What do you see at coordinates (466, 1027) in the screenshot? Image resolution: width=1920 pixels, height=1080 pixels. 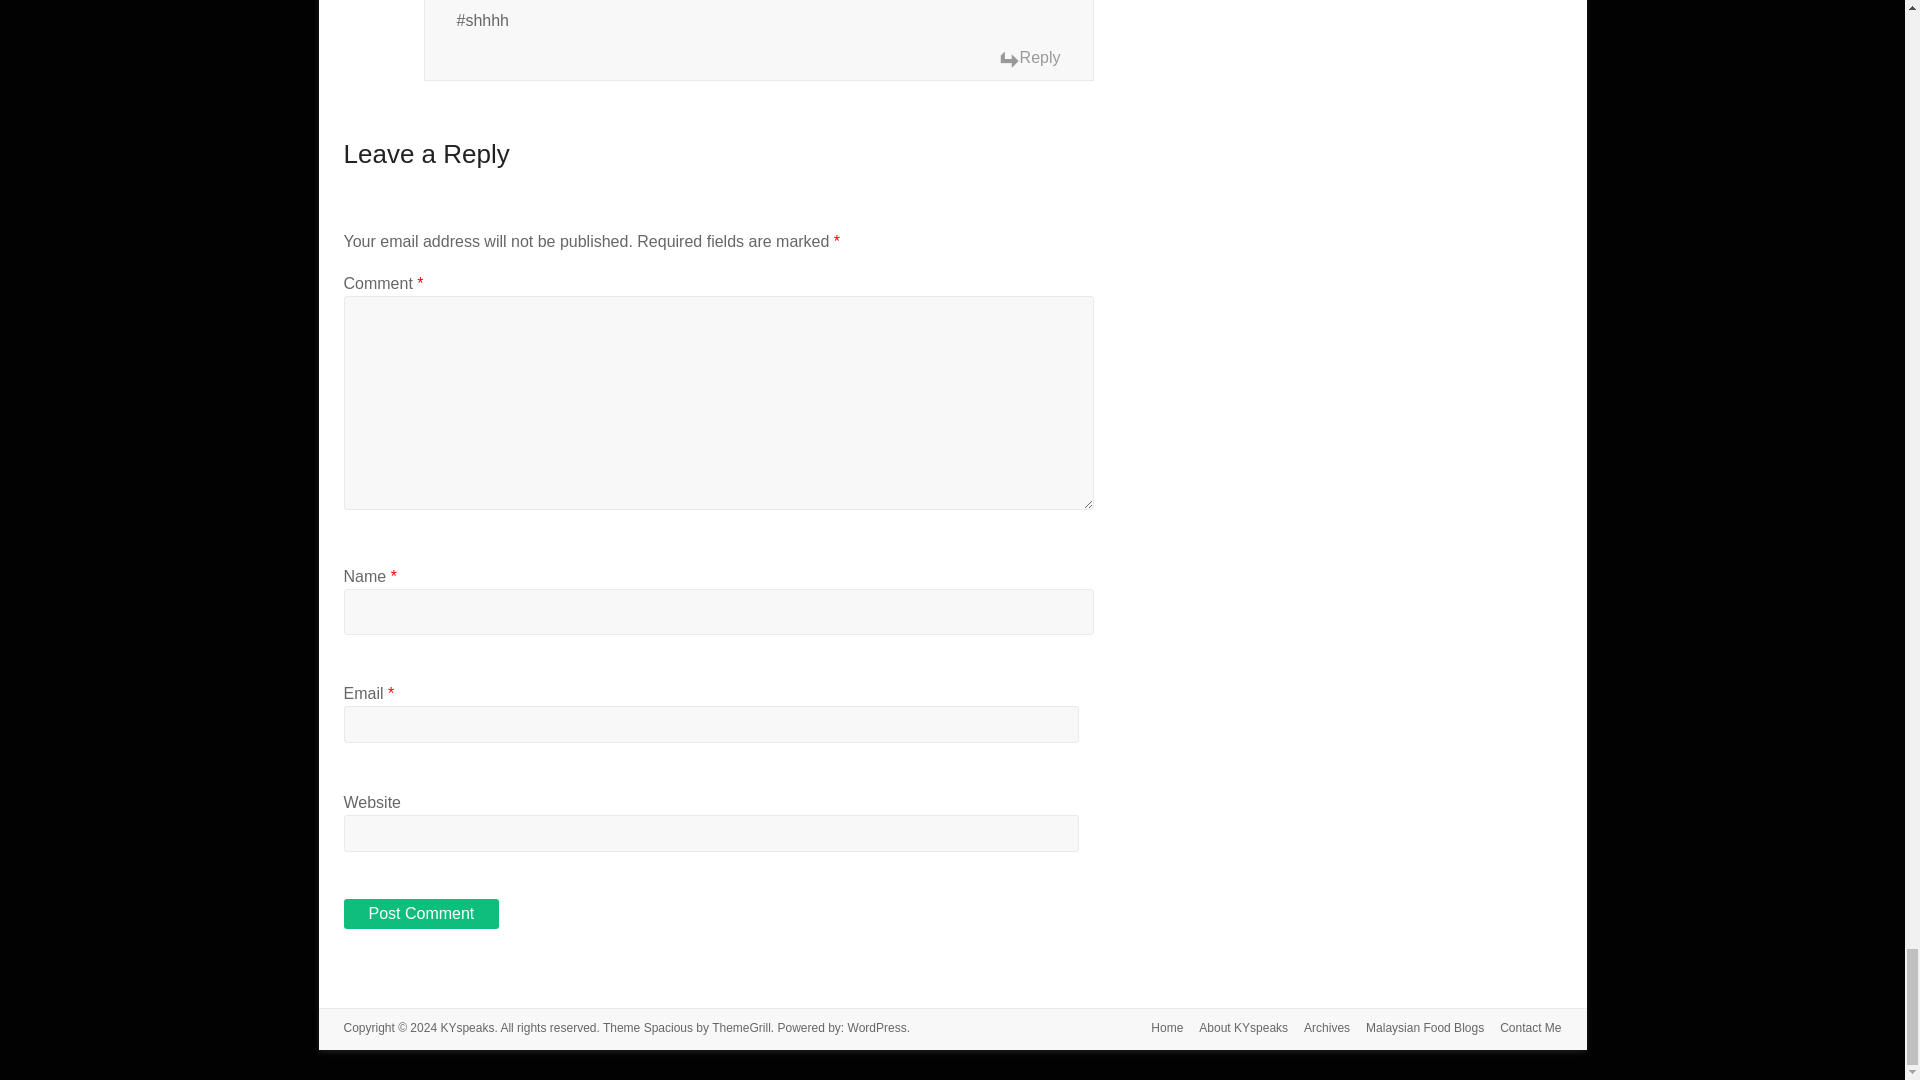 I see `KYspeaks` at bounding box center [466, 1027].